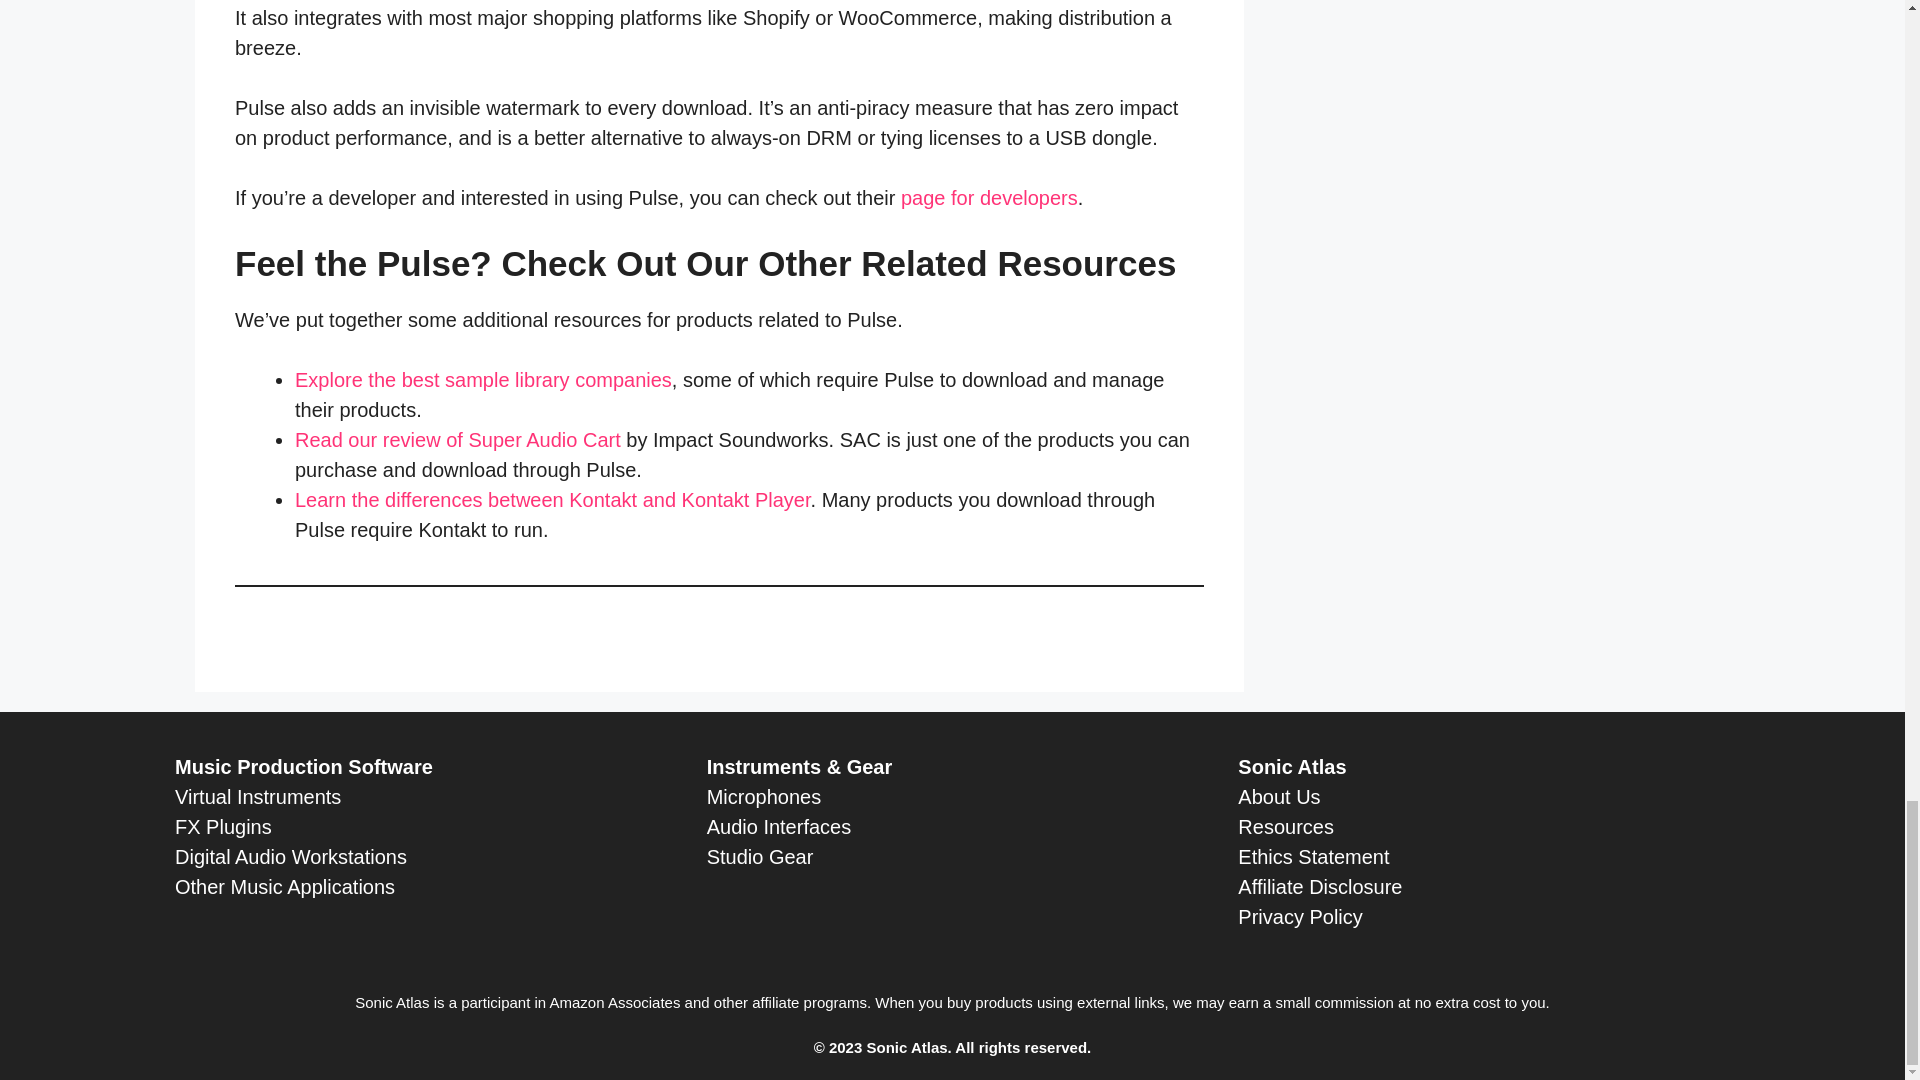  Describe the element at coordinates (552, 500) in the screenshot. I see `Learn the differences between Kontakt and Kontakt Player` at that location.